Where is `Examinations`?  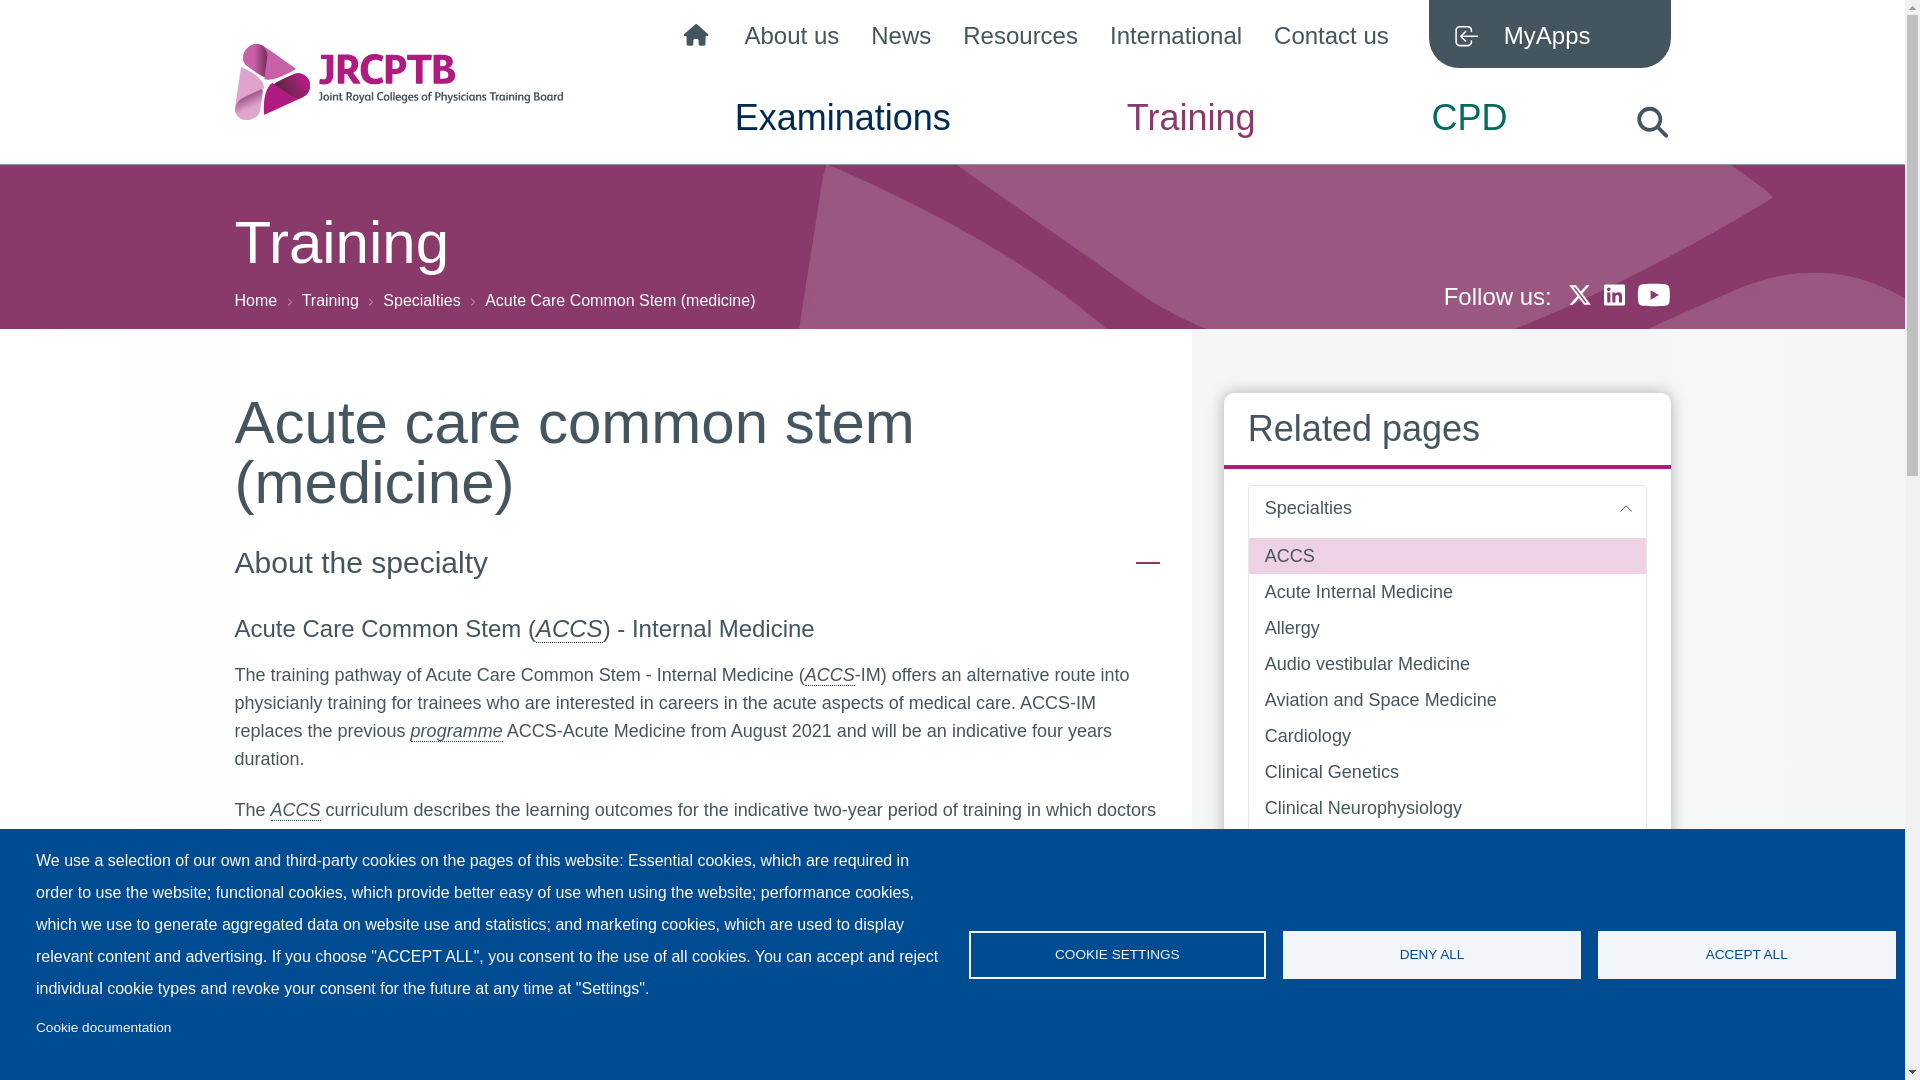 Examinations is located at coordinates (842, 134).